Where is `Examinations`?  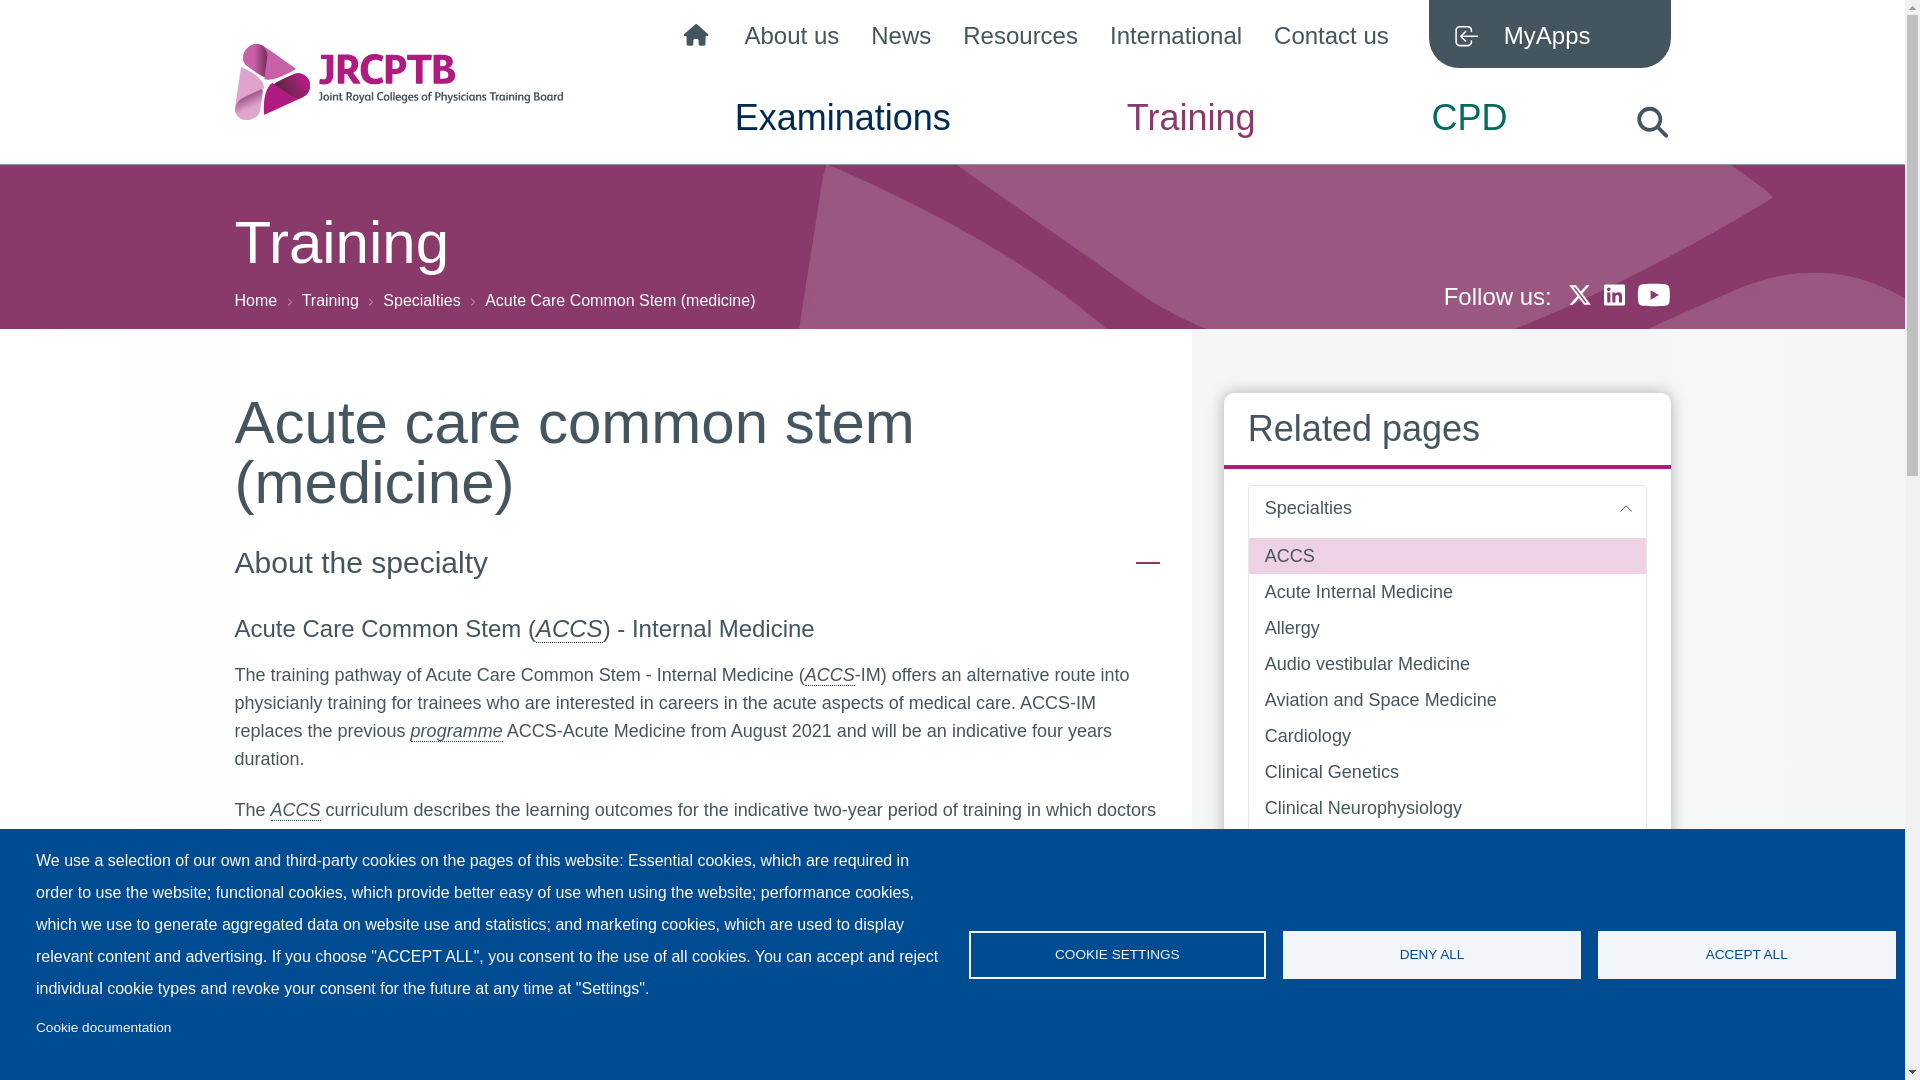 Examinations is located at coordinates (842, 134).